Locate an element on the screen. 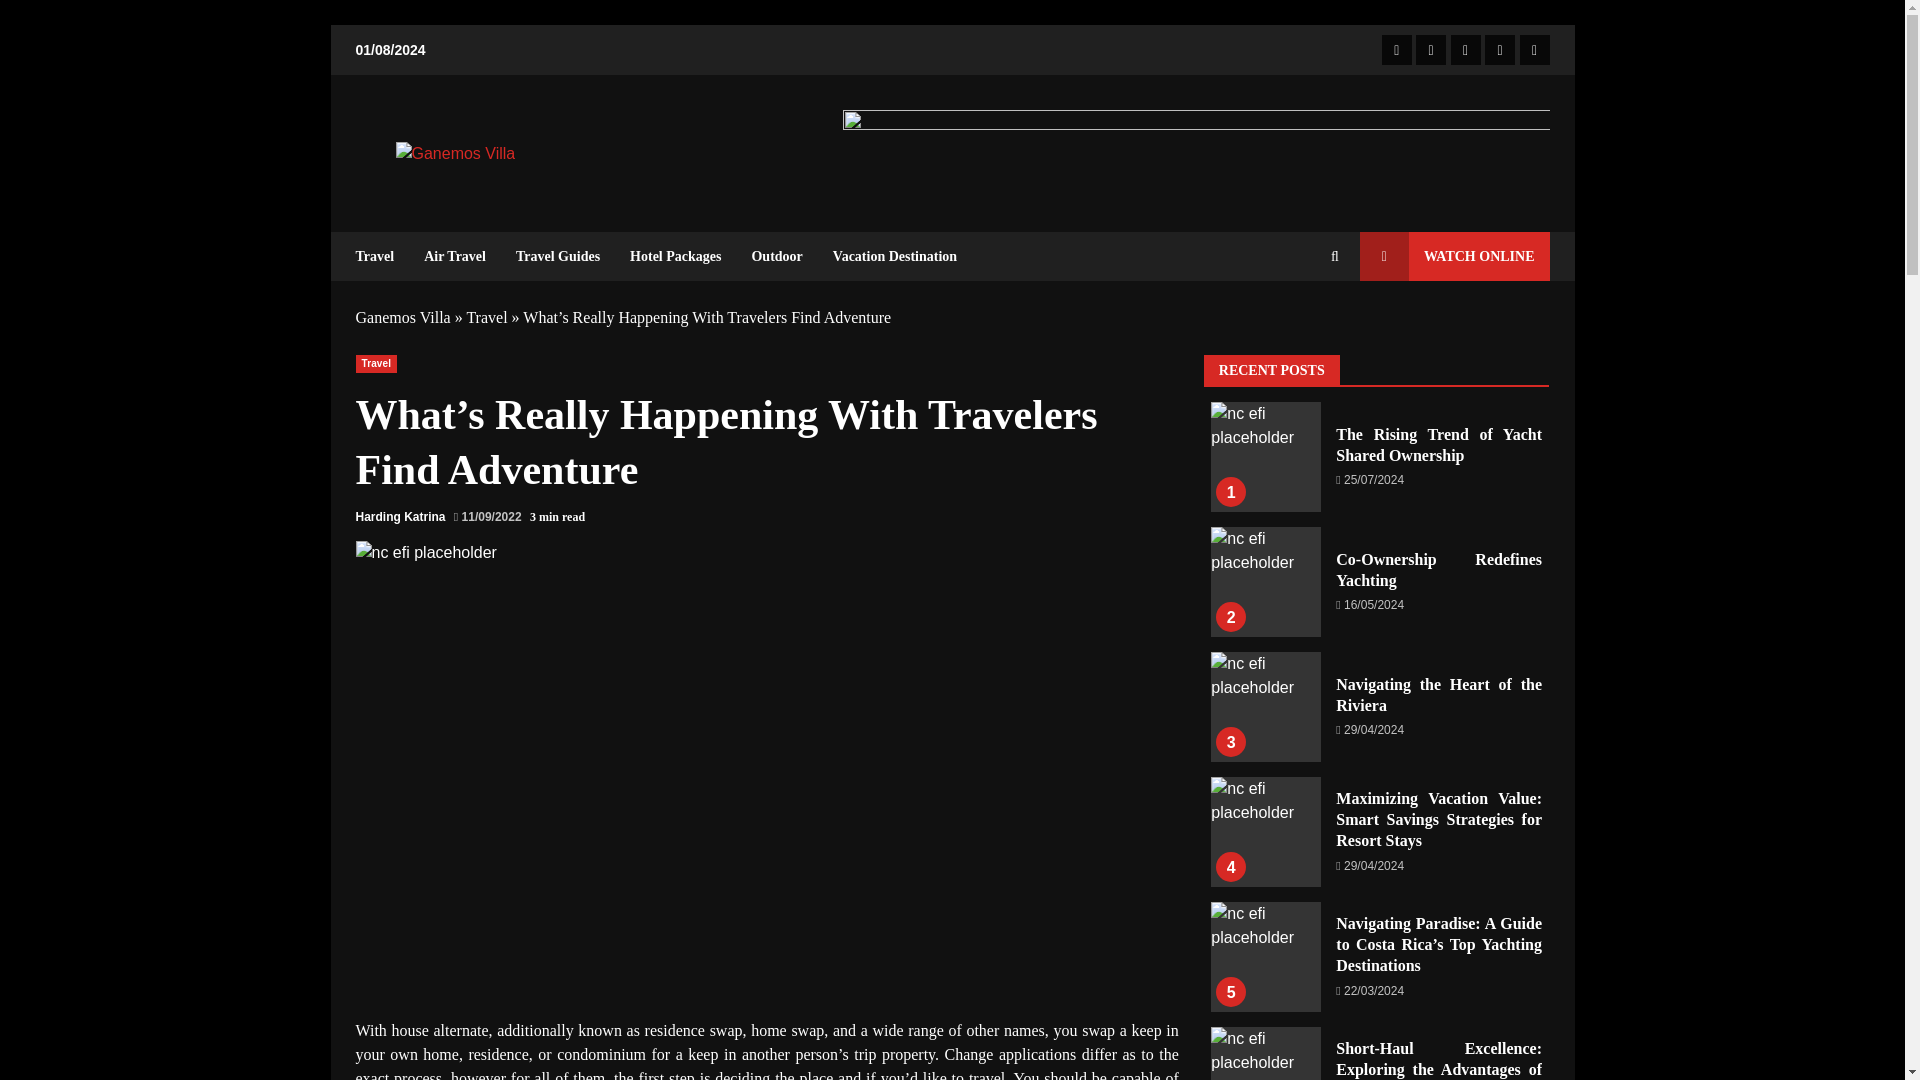  Travel Guides is located at coordinates (558, 256).